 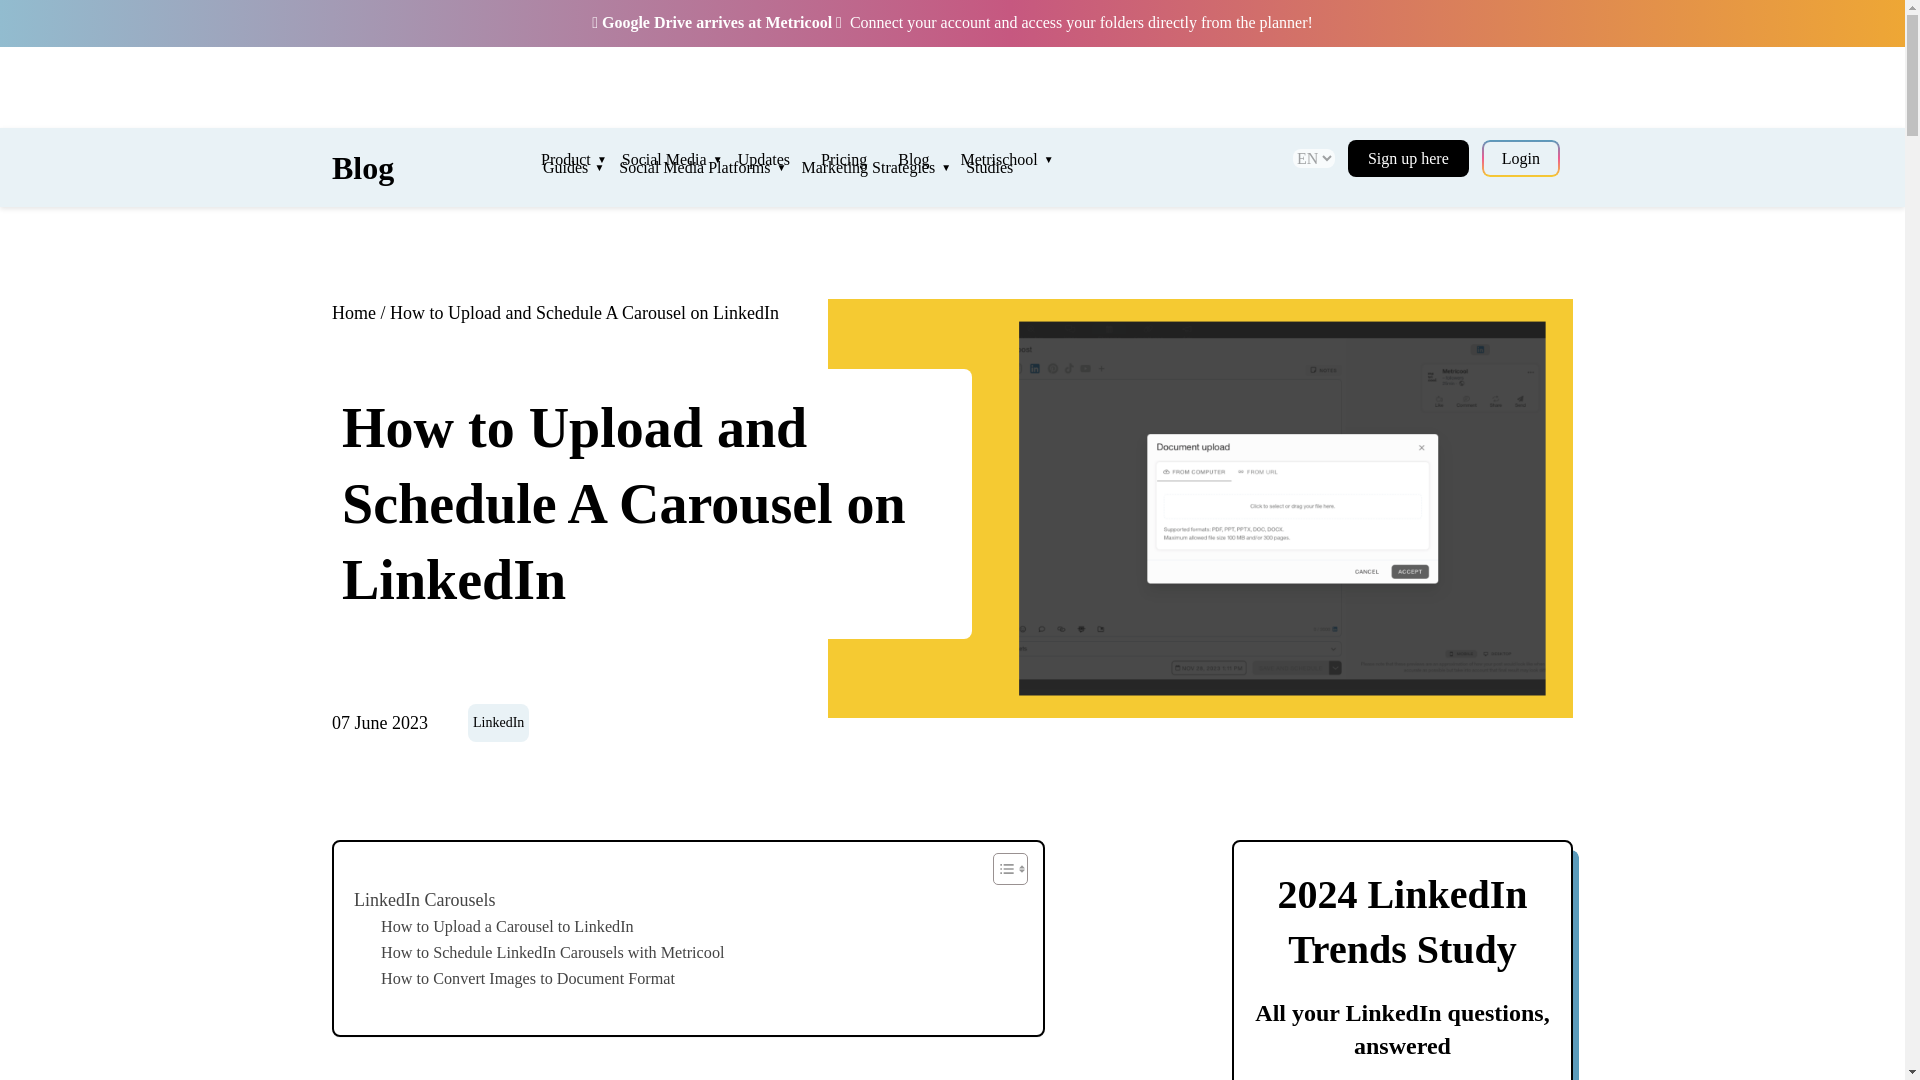 I want to click on Login, so click(x=1520, y=158).